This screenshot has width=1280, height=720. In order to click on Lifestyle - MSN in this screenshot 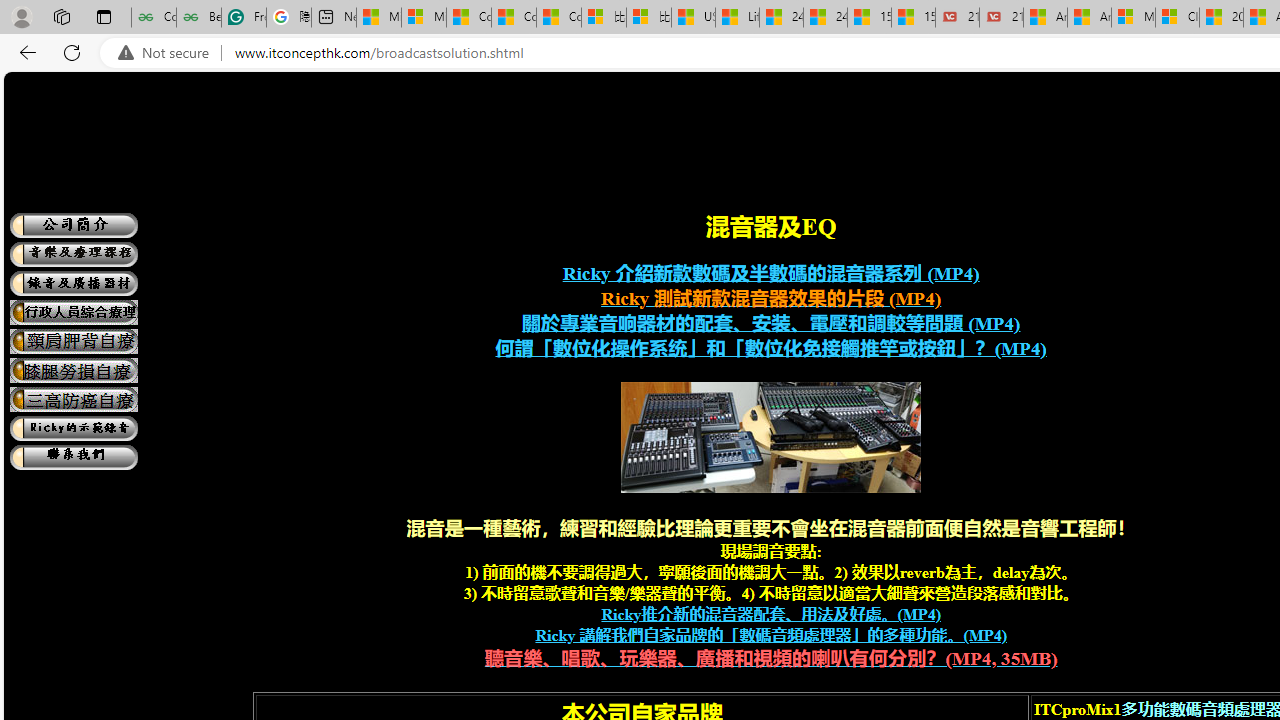, I will do `click(737, 18)`.